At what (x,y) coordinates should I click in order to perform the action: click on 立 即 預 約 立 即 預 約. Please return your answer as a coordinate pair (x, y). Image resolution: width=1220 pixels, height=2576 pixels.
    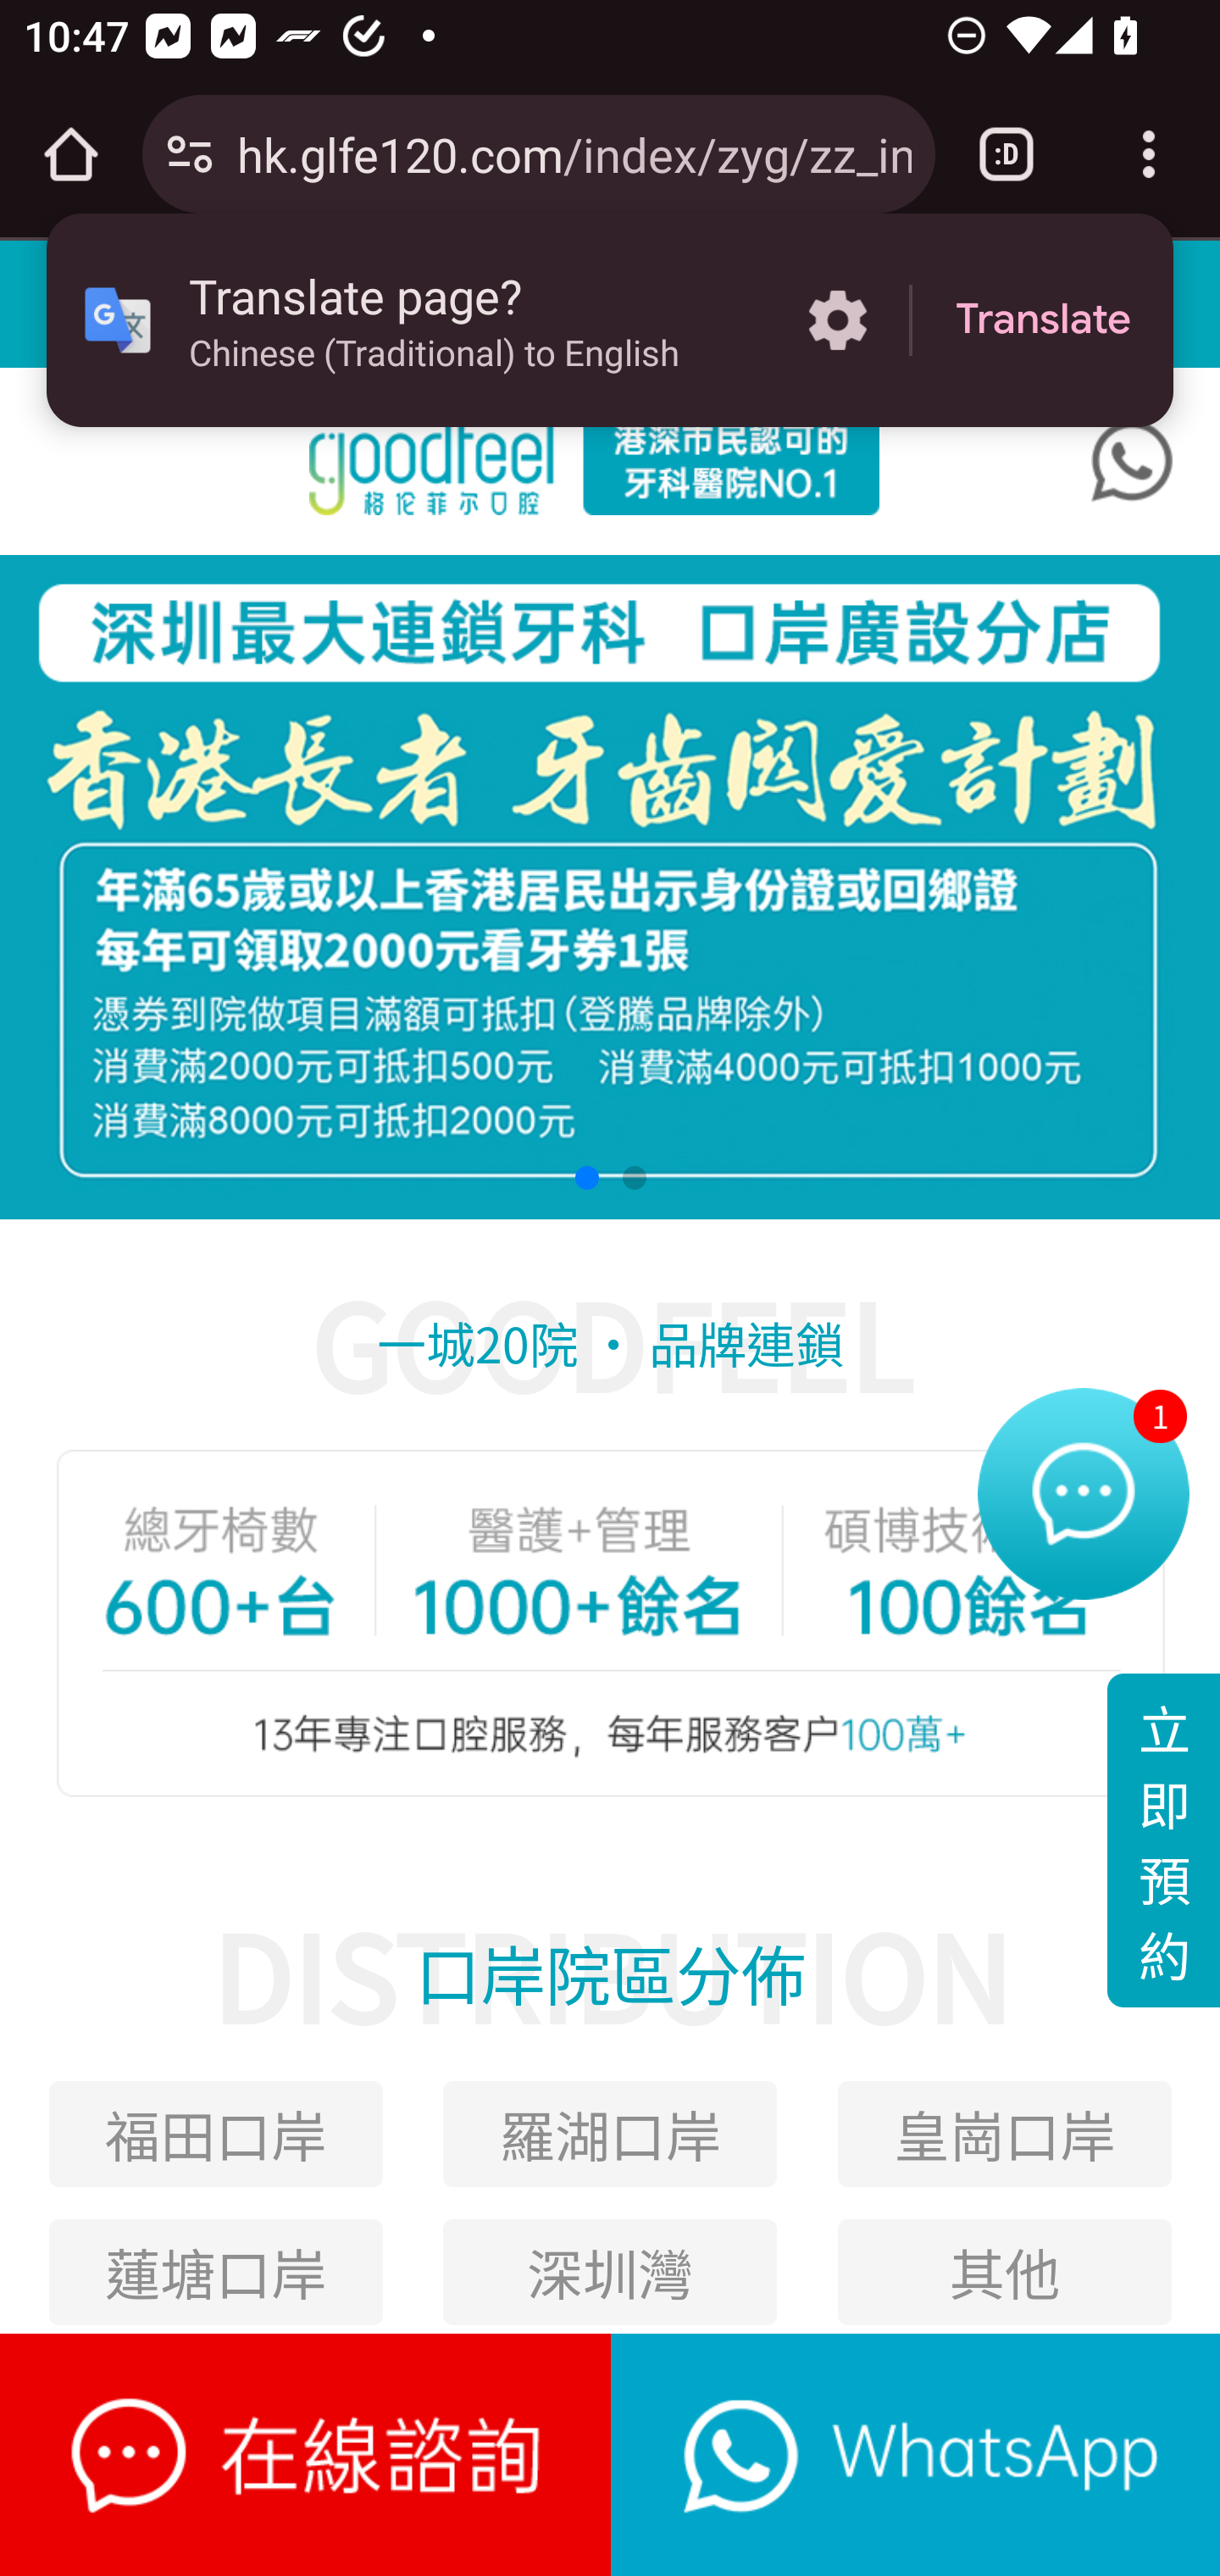
    Looking at the image, I should click on (1162, 1840).